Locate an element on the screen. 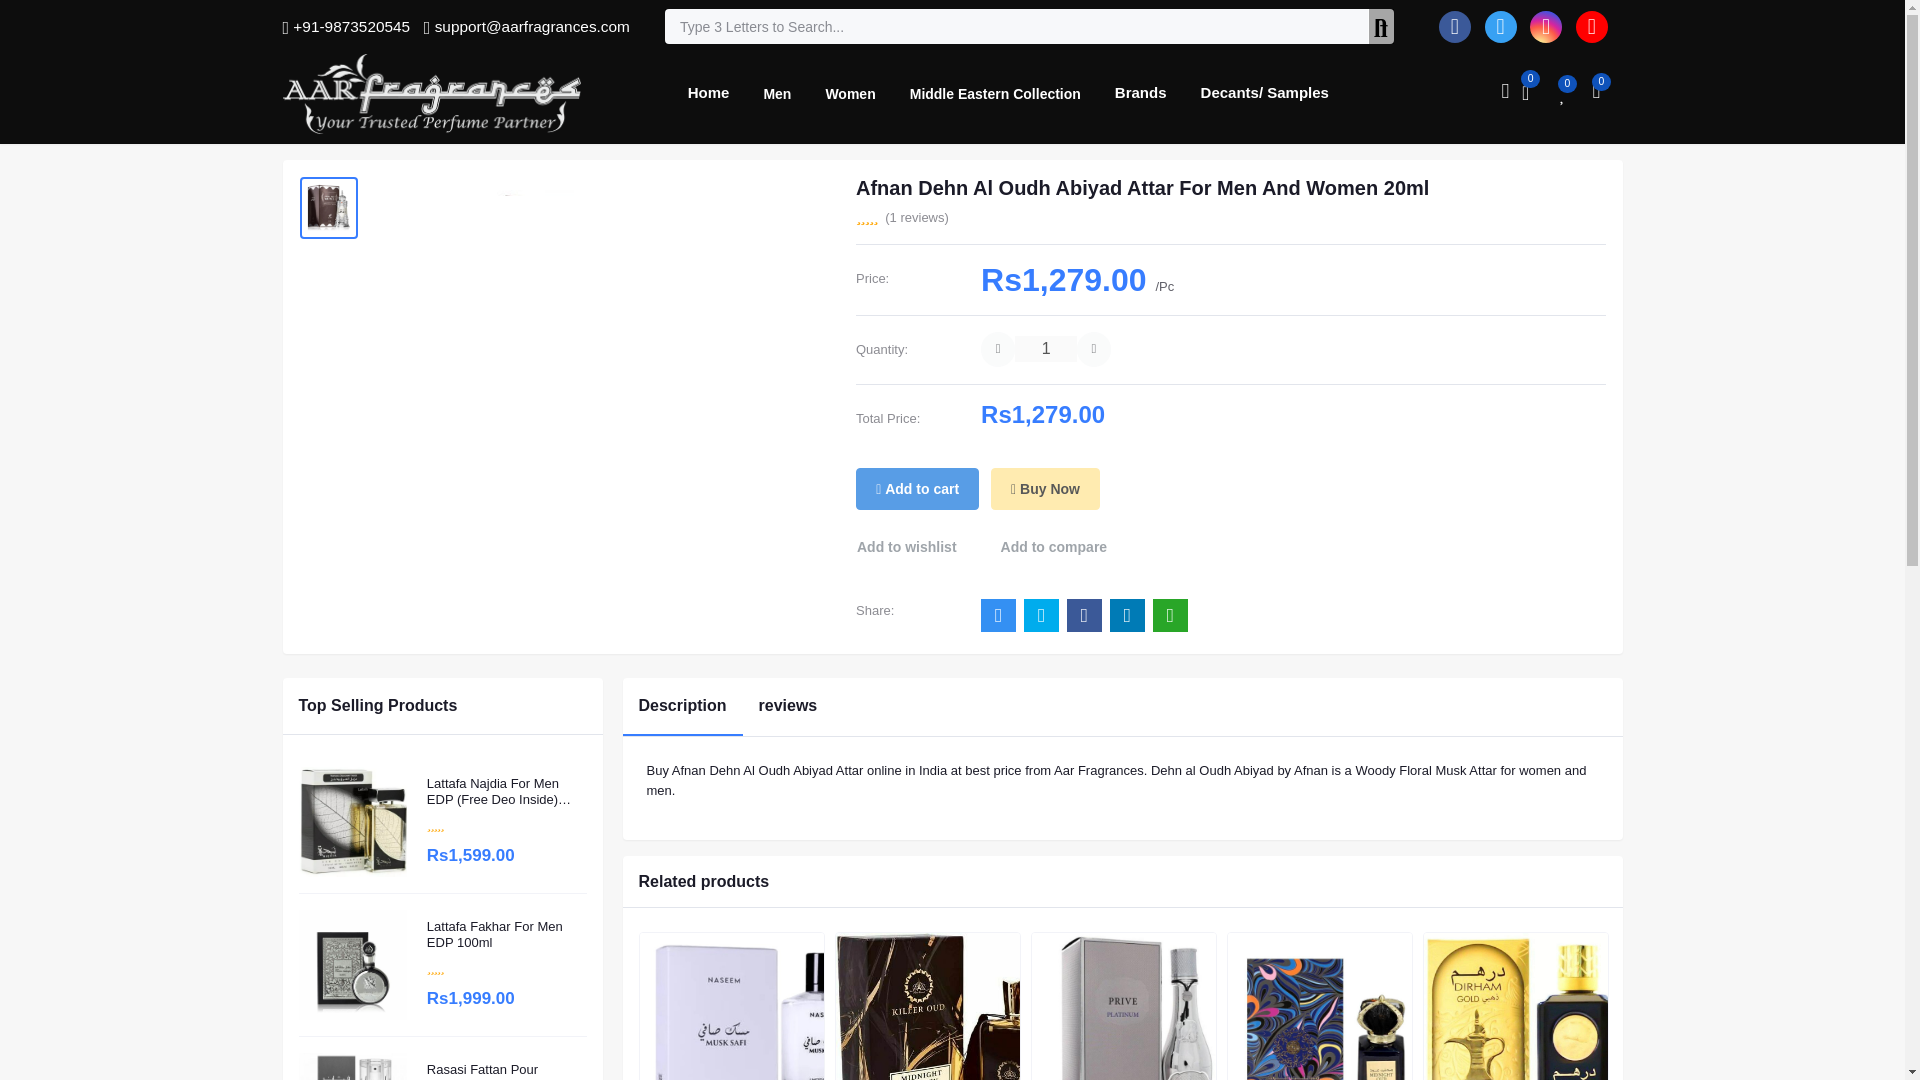  Home is located at coordinates (708, 92).